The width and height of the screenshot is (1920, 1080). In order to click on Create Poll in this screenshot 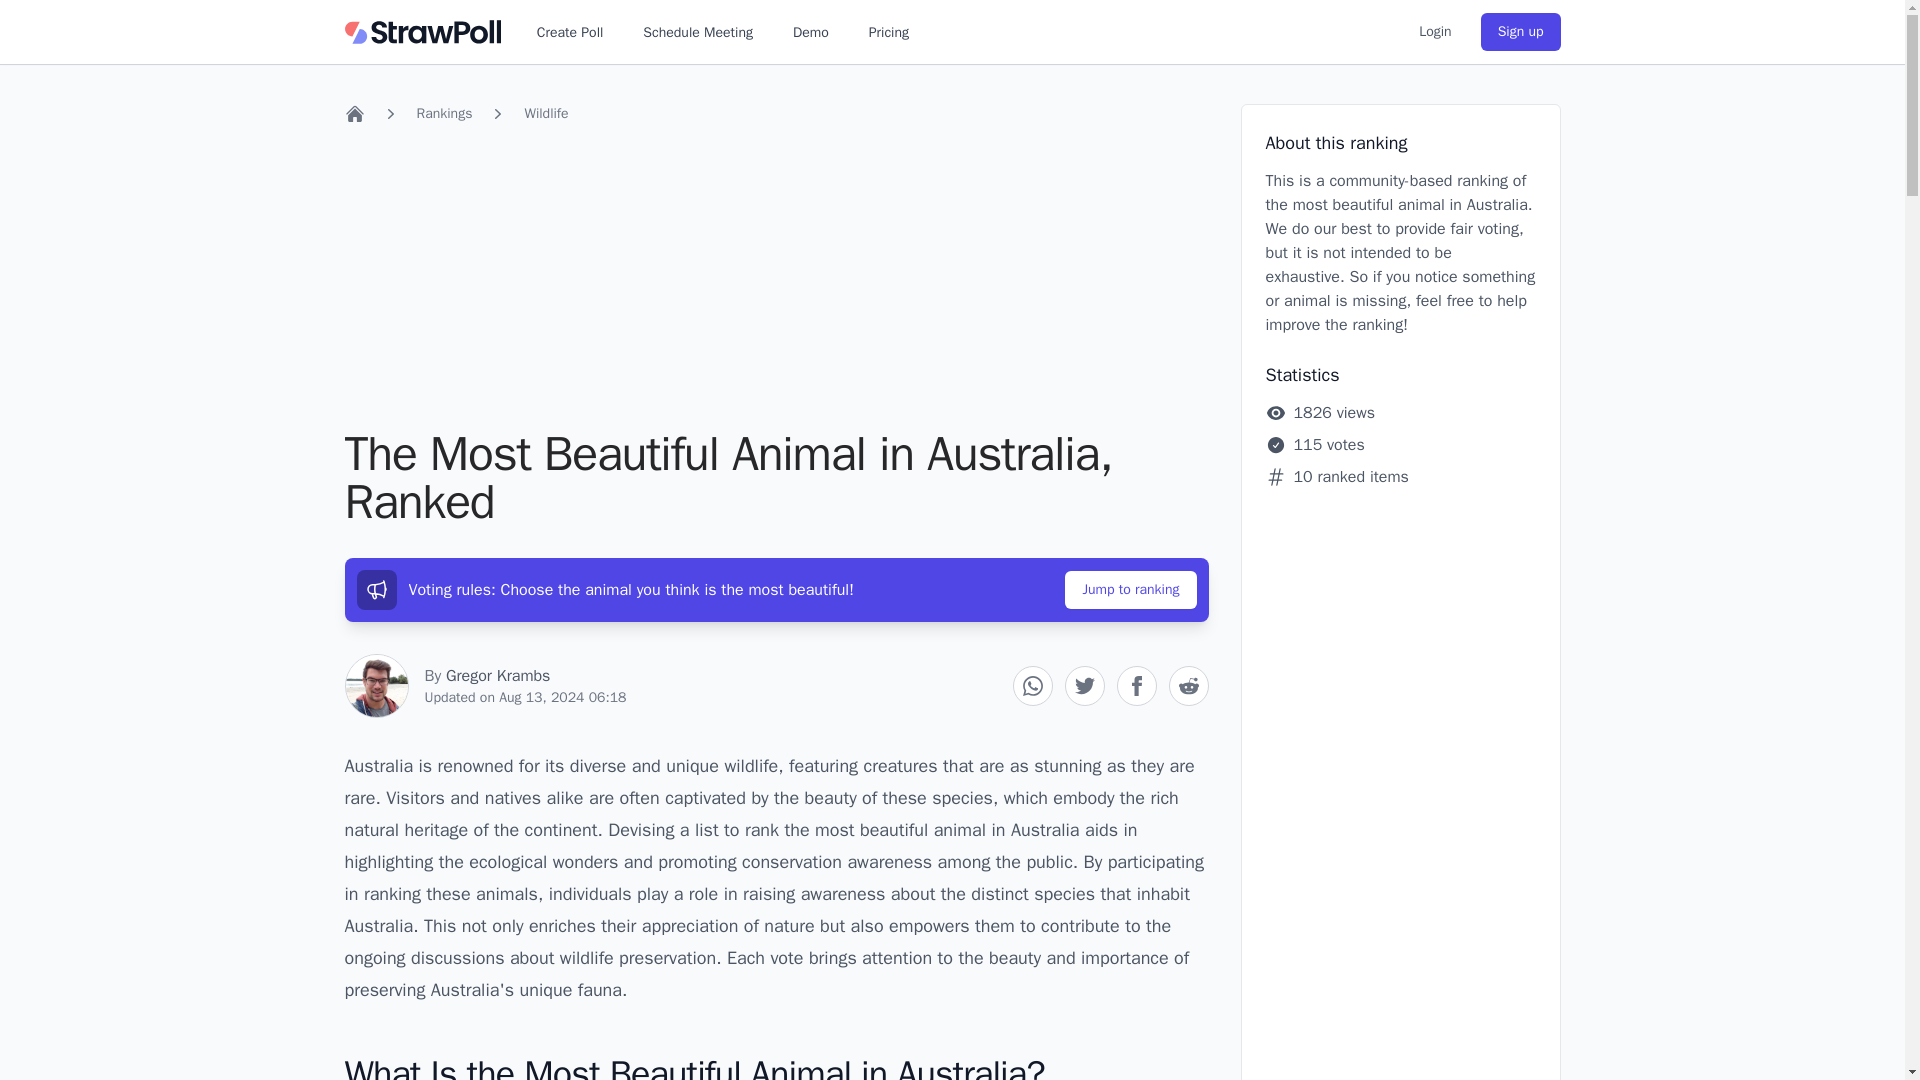, I will do `click(570, 32)`.